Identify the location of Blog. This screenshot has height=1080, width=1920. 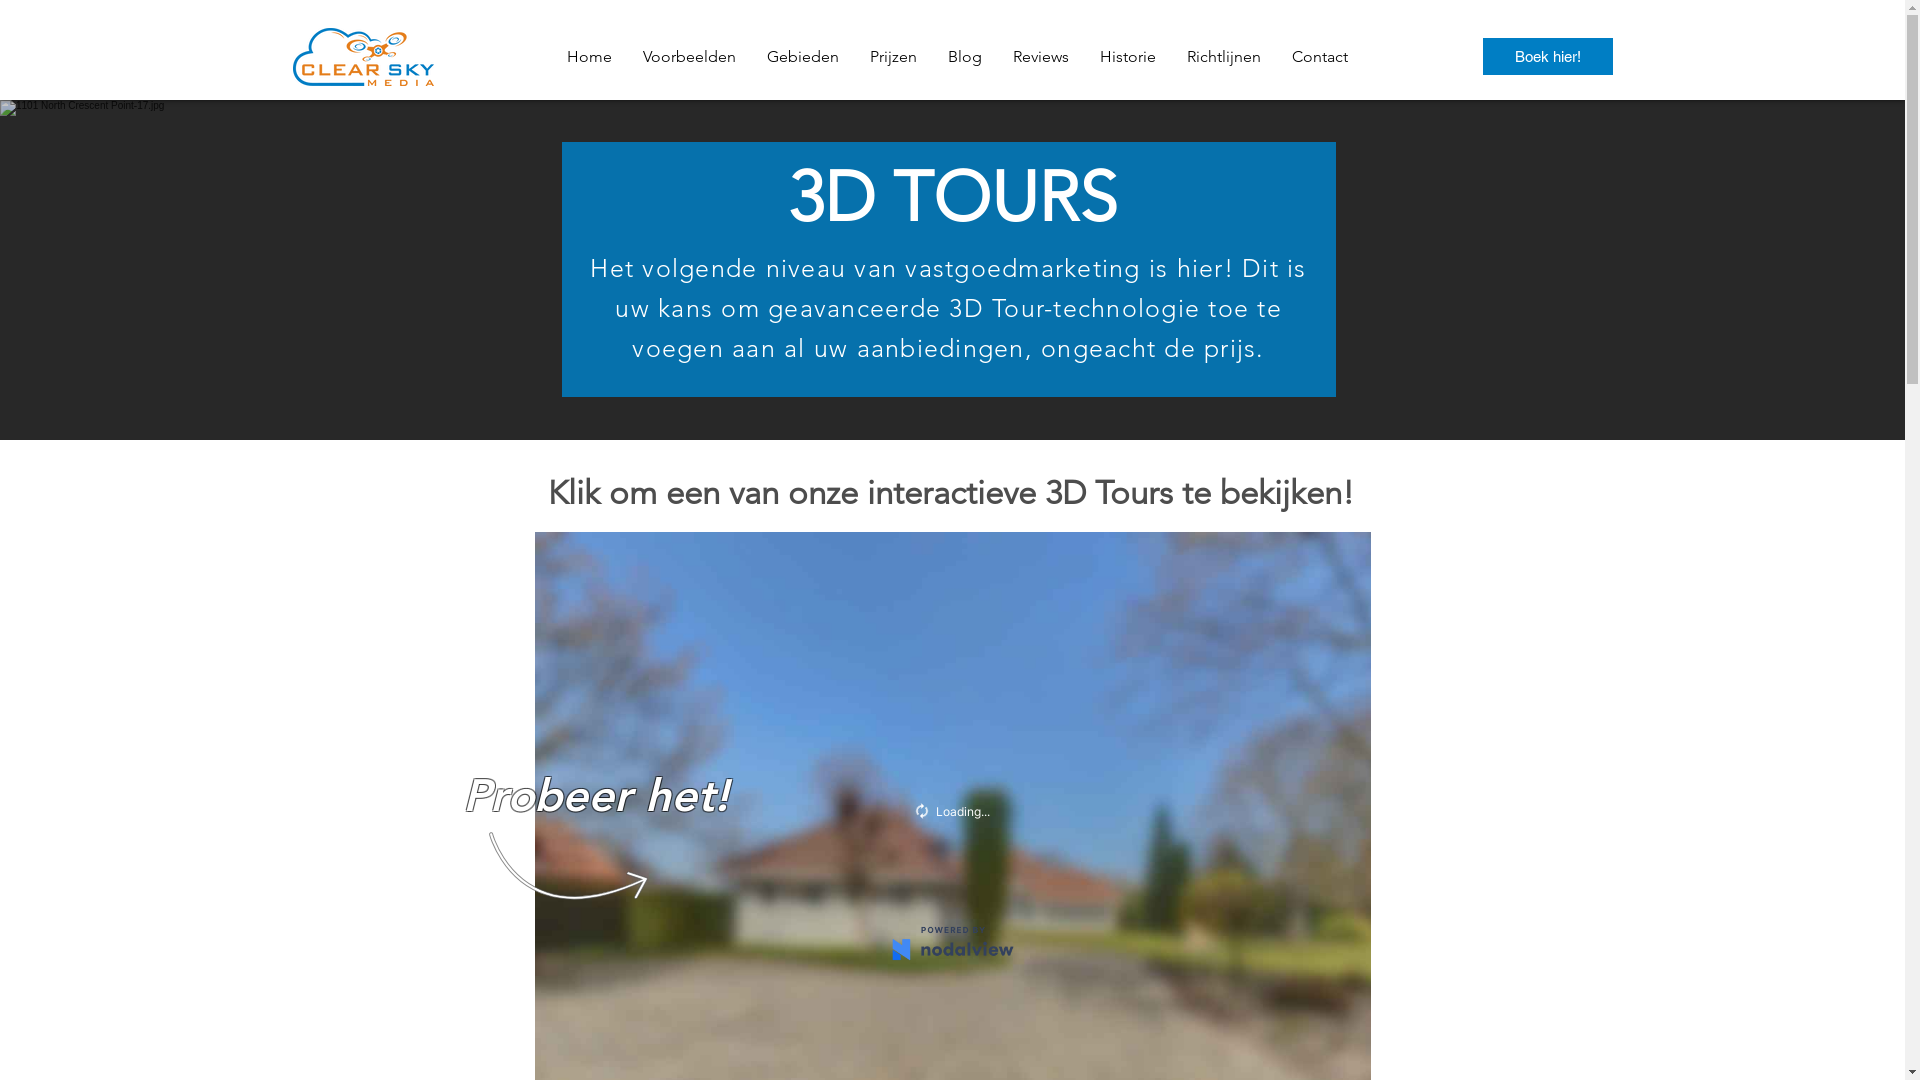
(964, 56).